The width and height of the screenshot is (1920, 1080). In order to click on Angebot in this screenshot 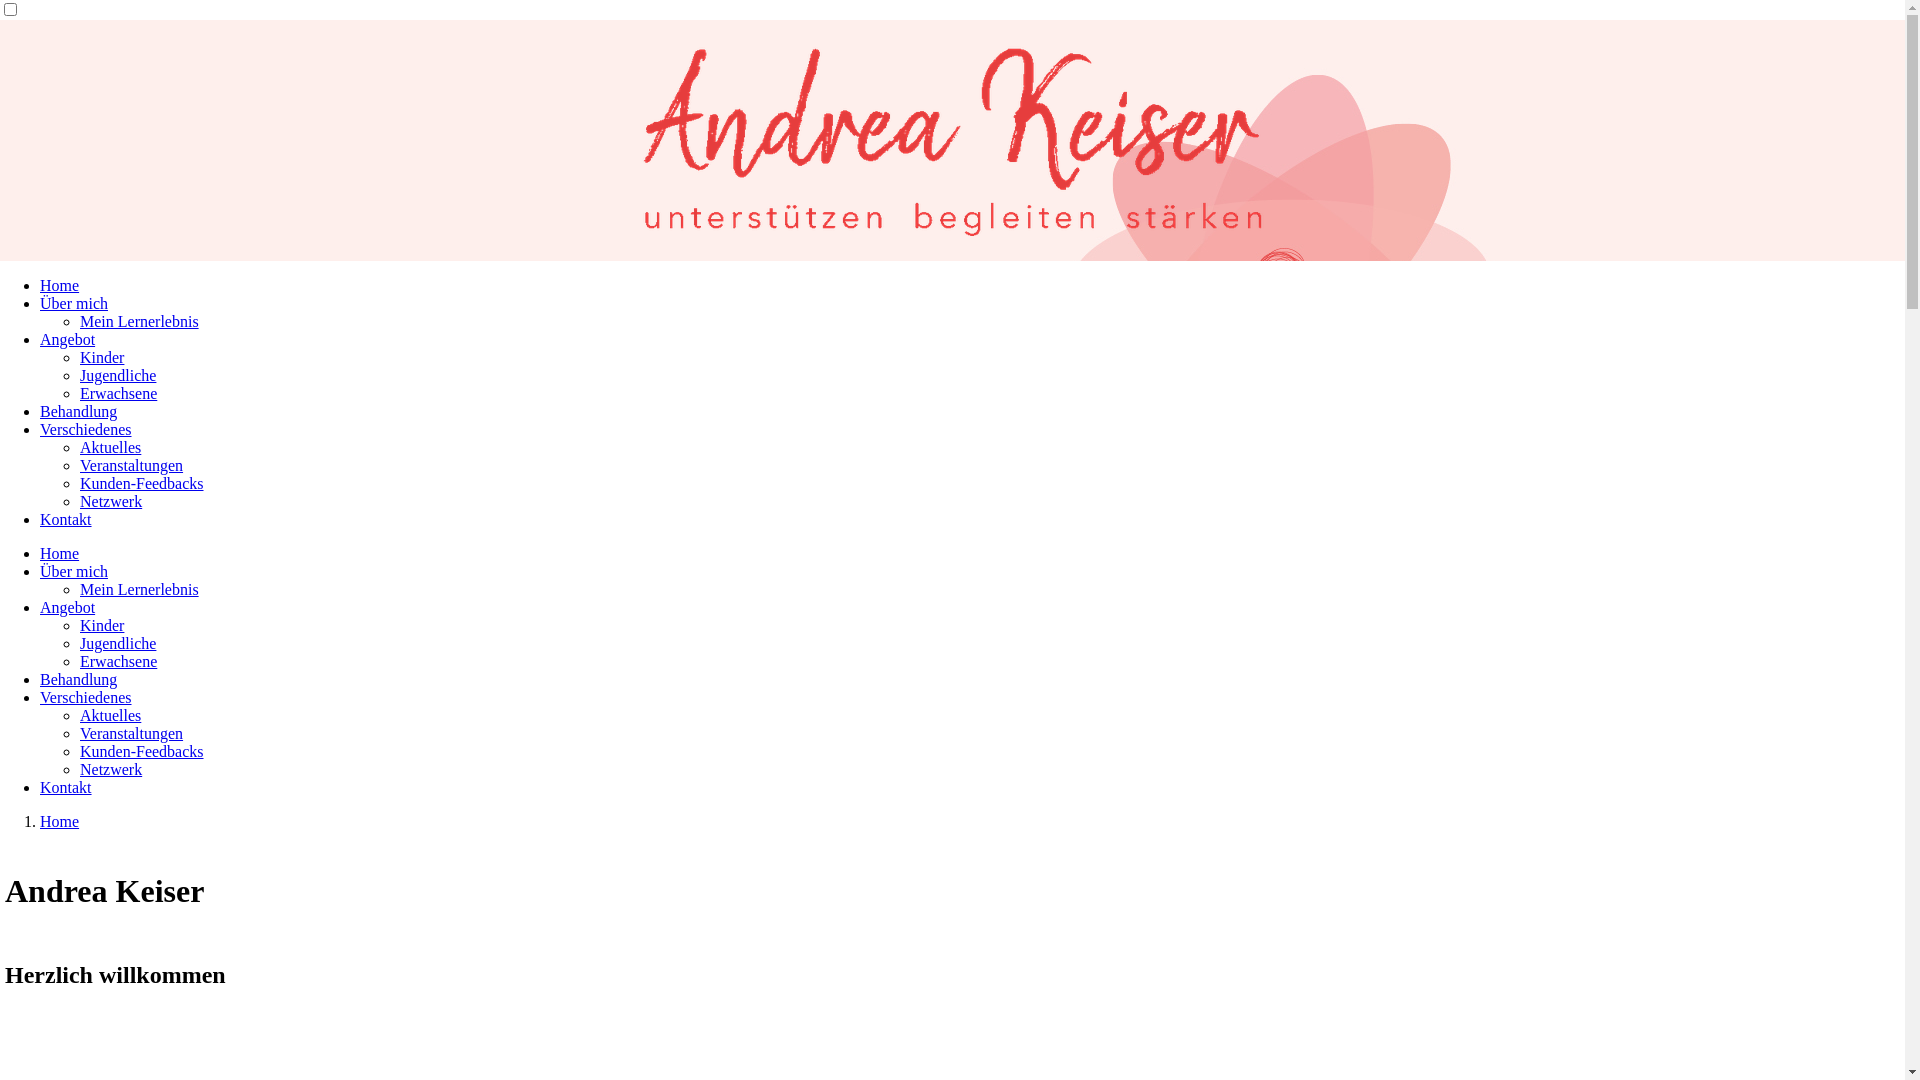, I will do `click(68, 608)`.